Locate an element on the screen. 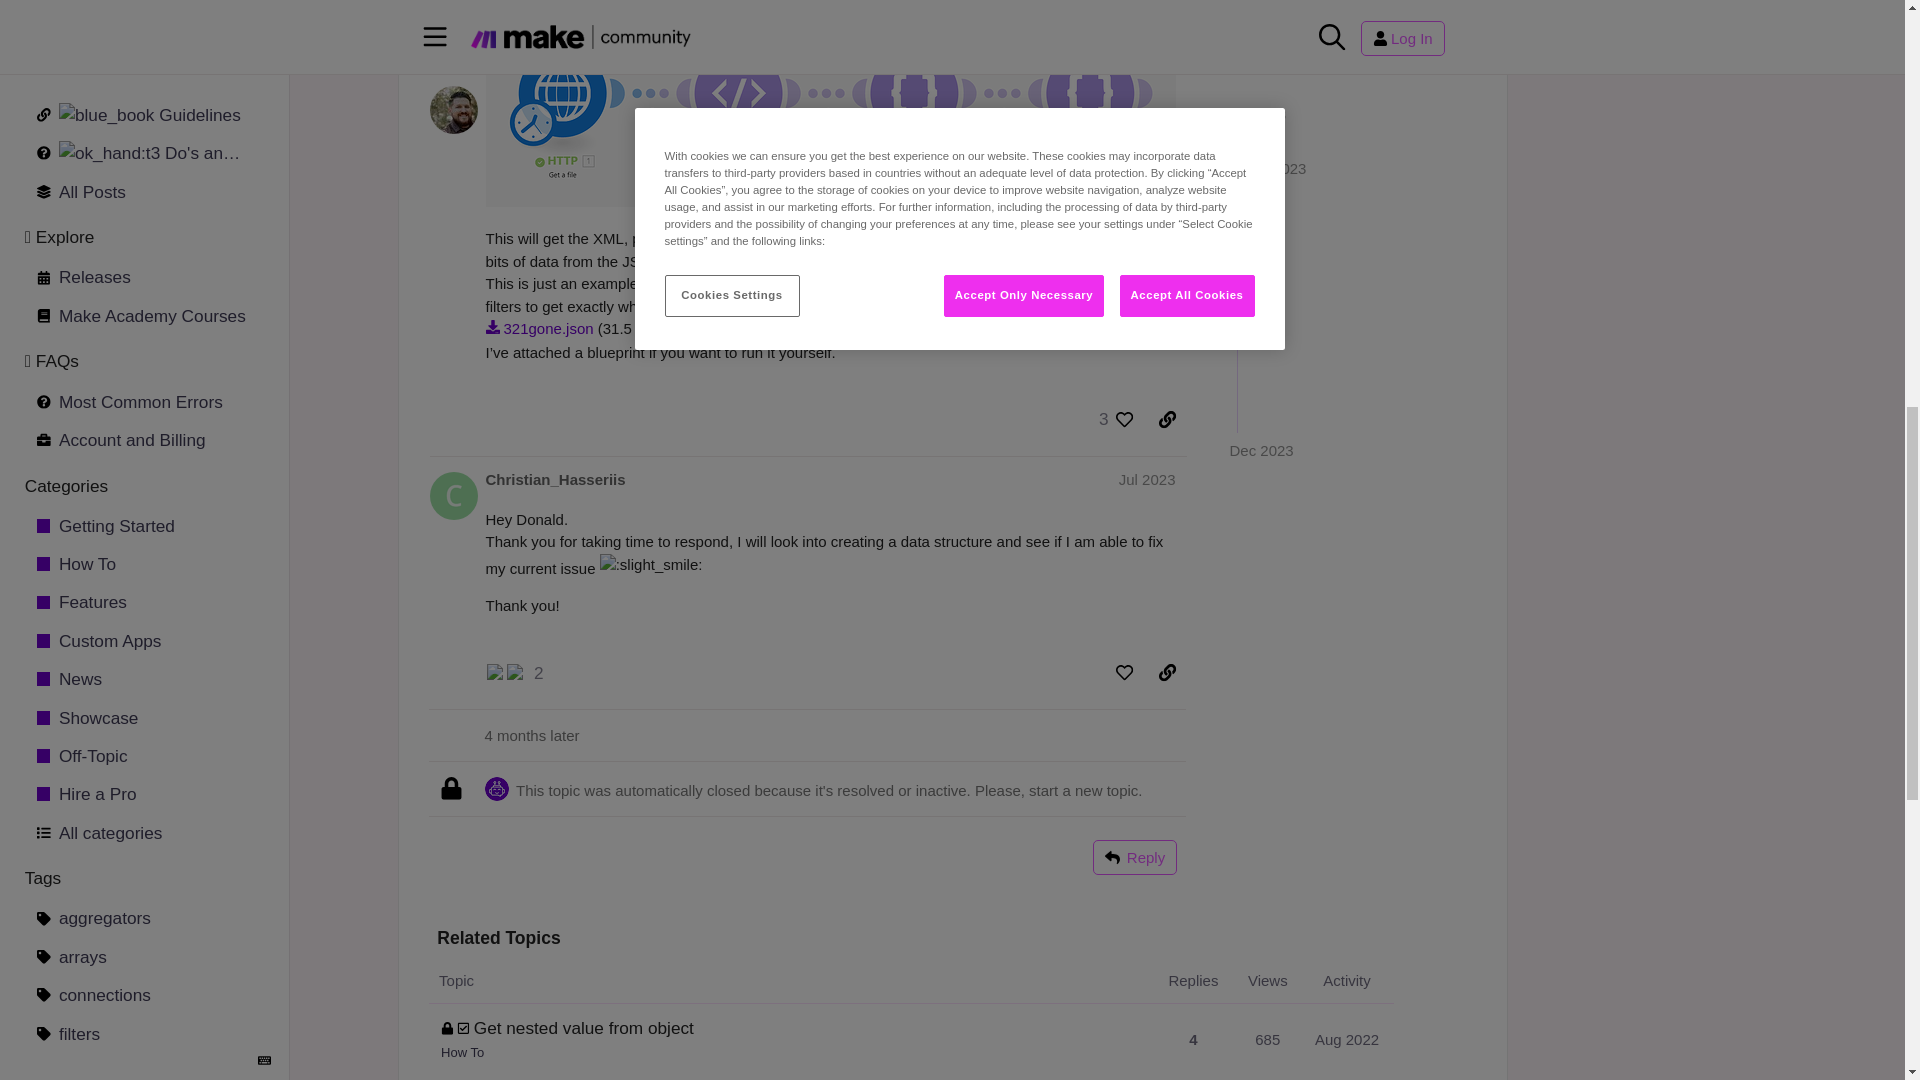  router is located at coordinates (142, 68).